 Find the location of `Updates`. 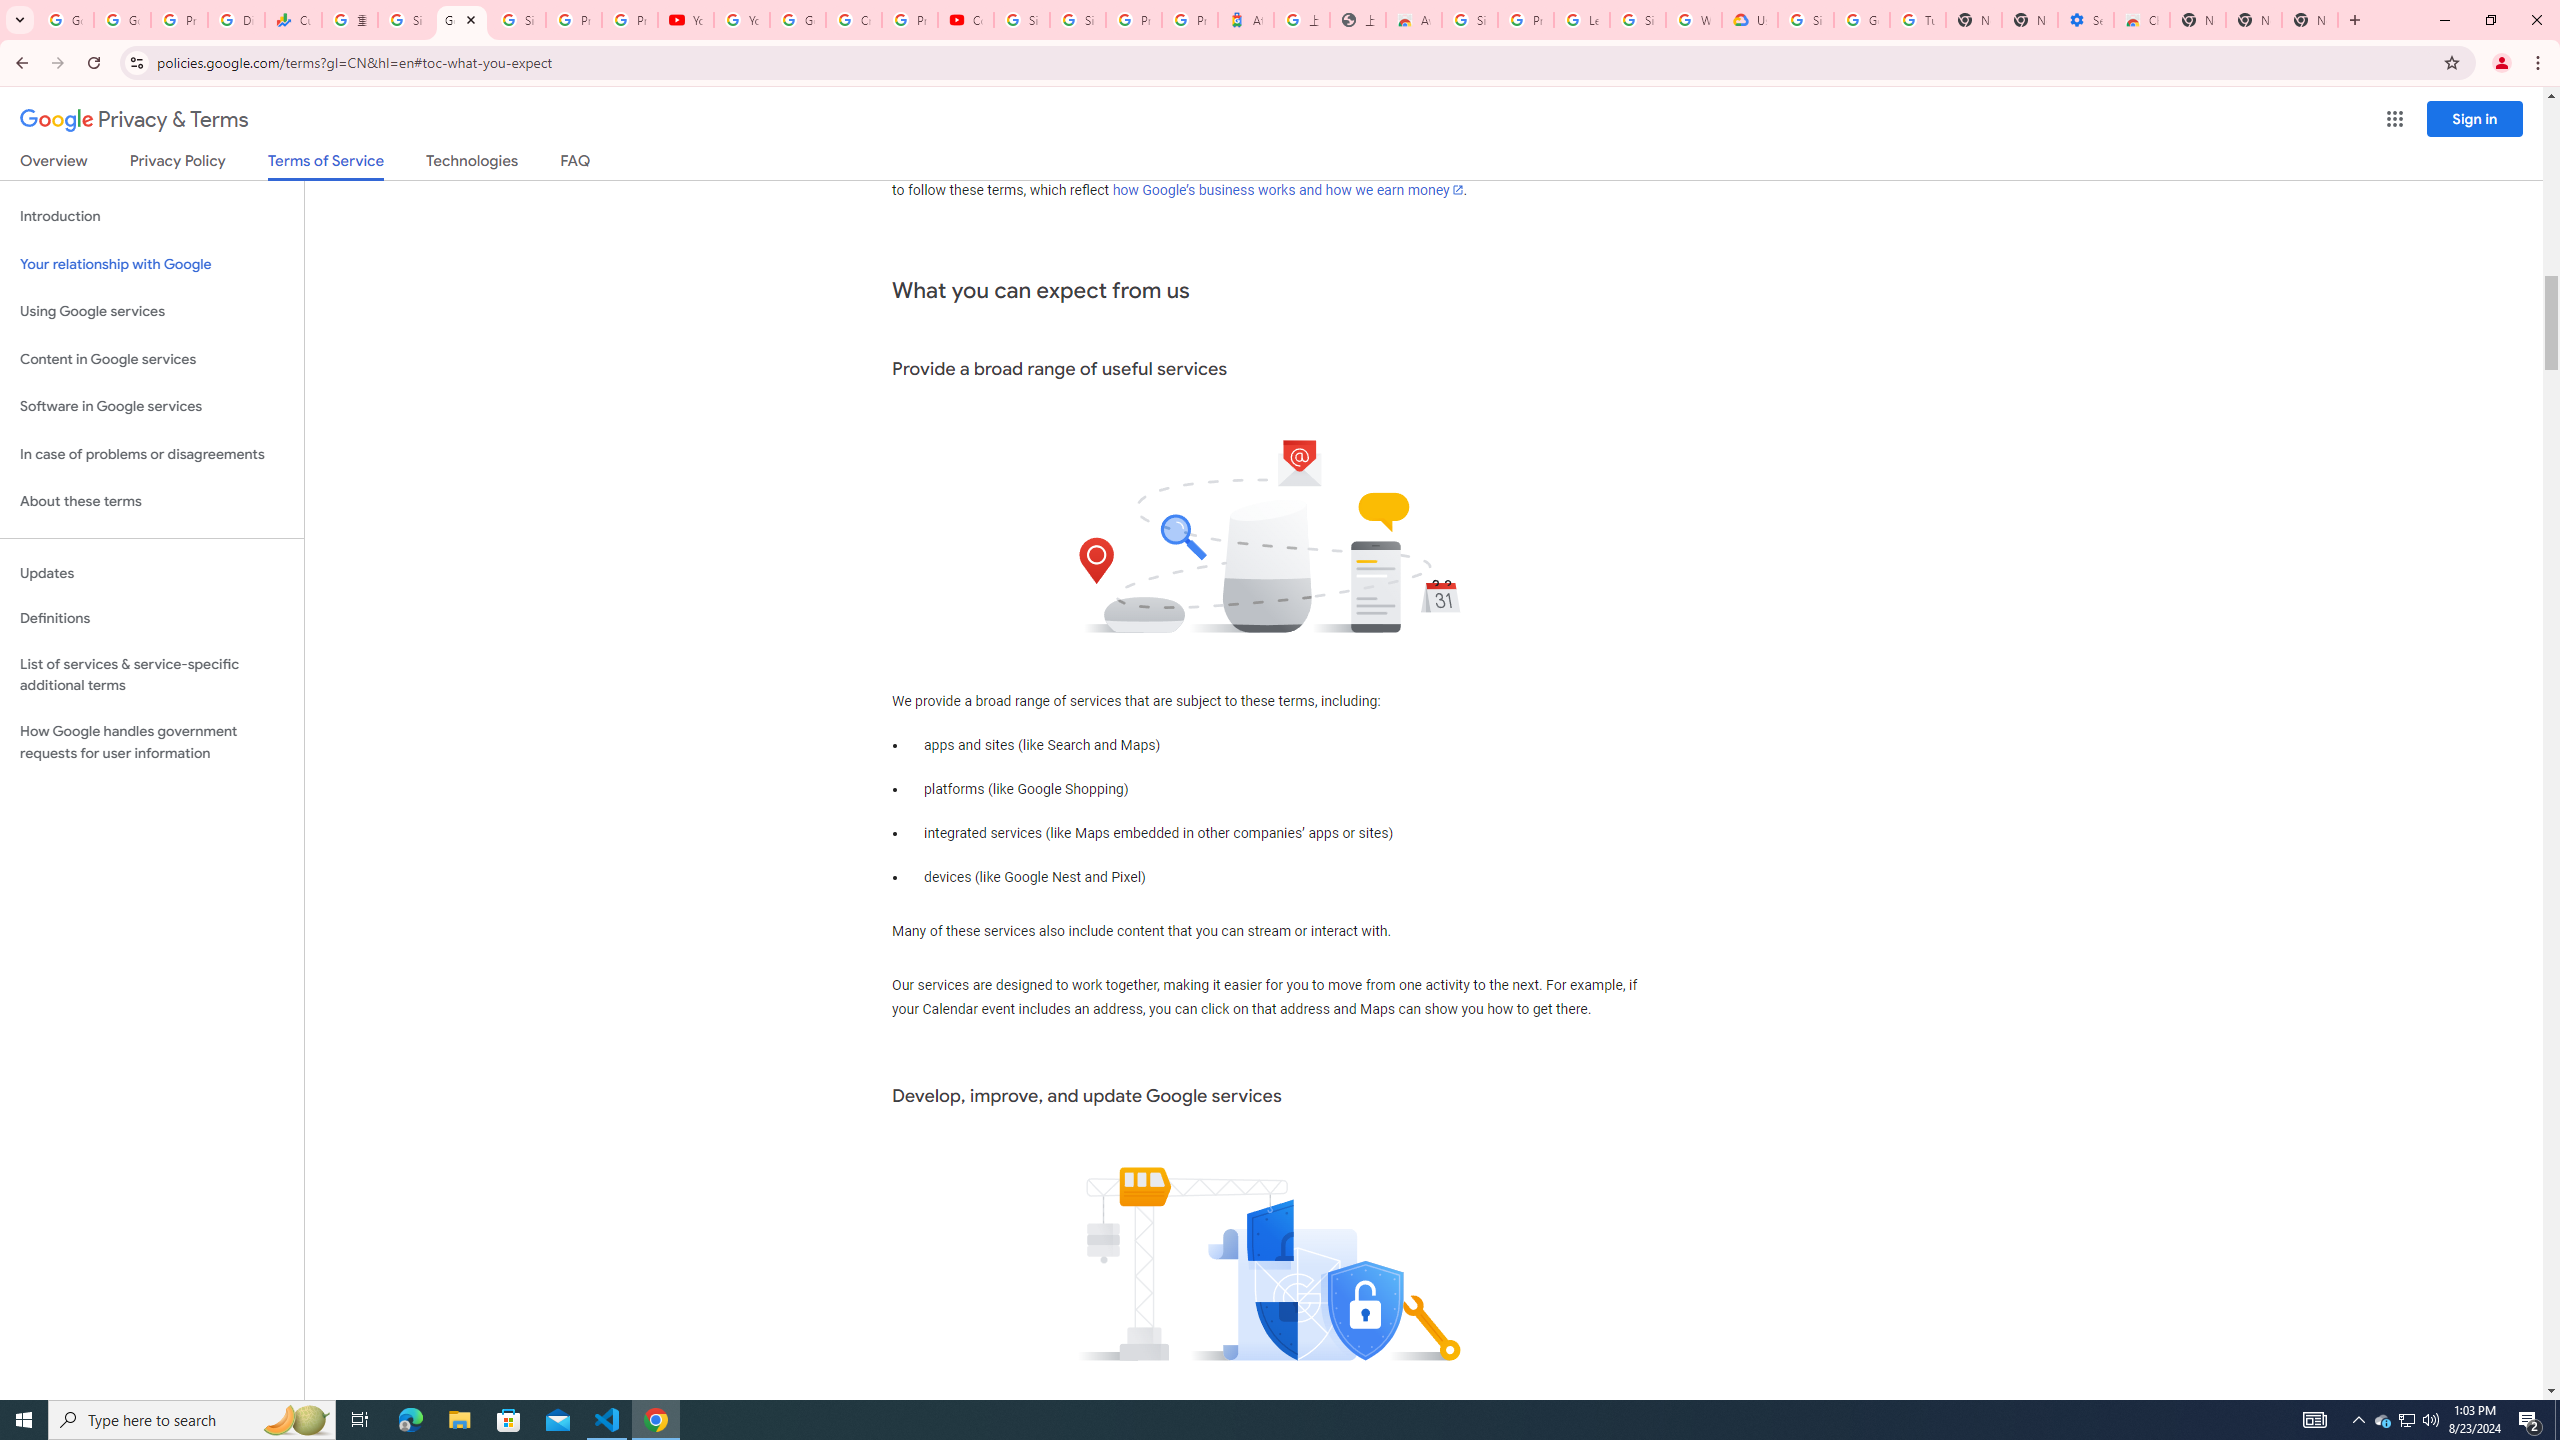

Updates is located at coordinates (152, 574).